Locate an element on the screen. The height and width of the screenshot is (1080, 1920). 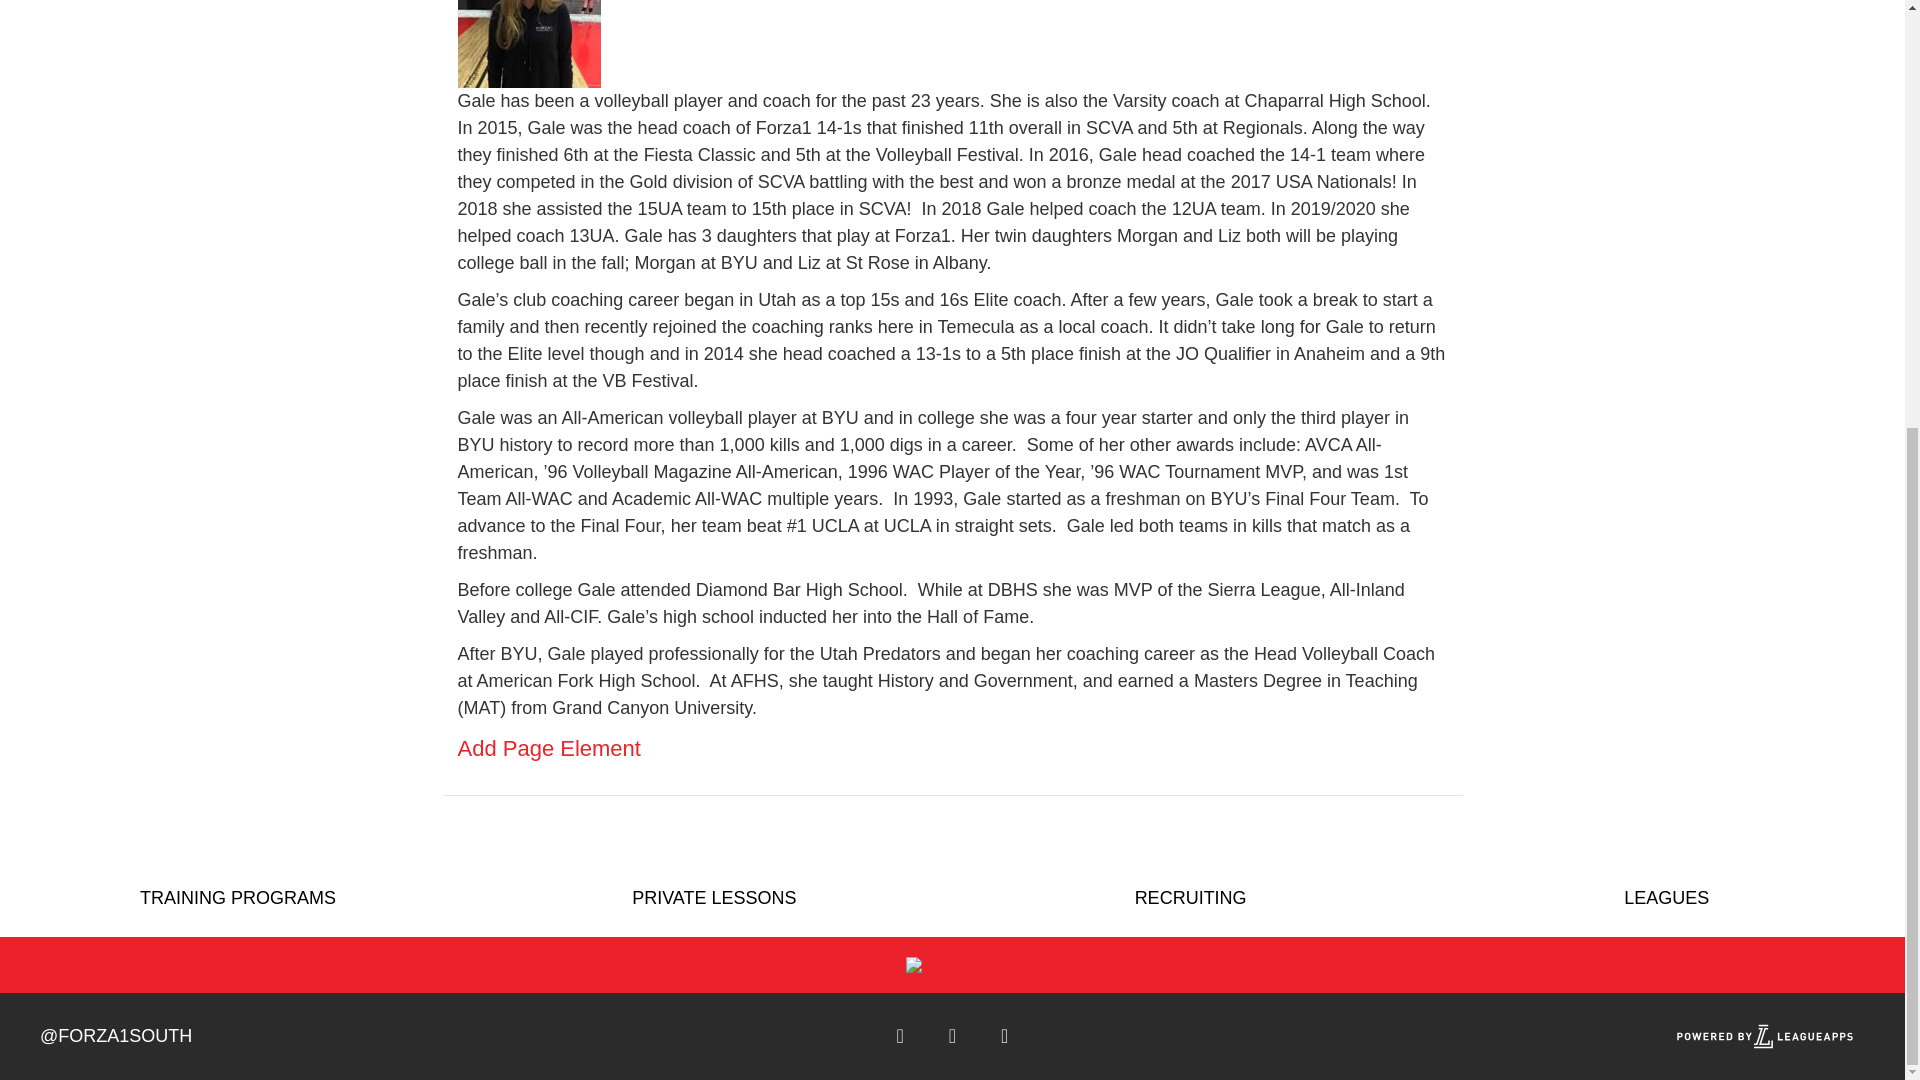
LEAGUES is located at coordinates (1666, 898).